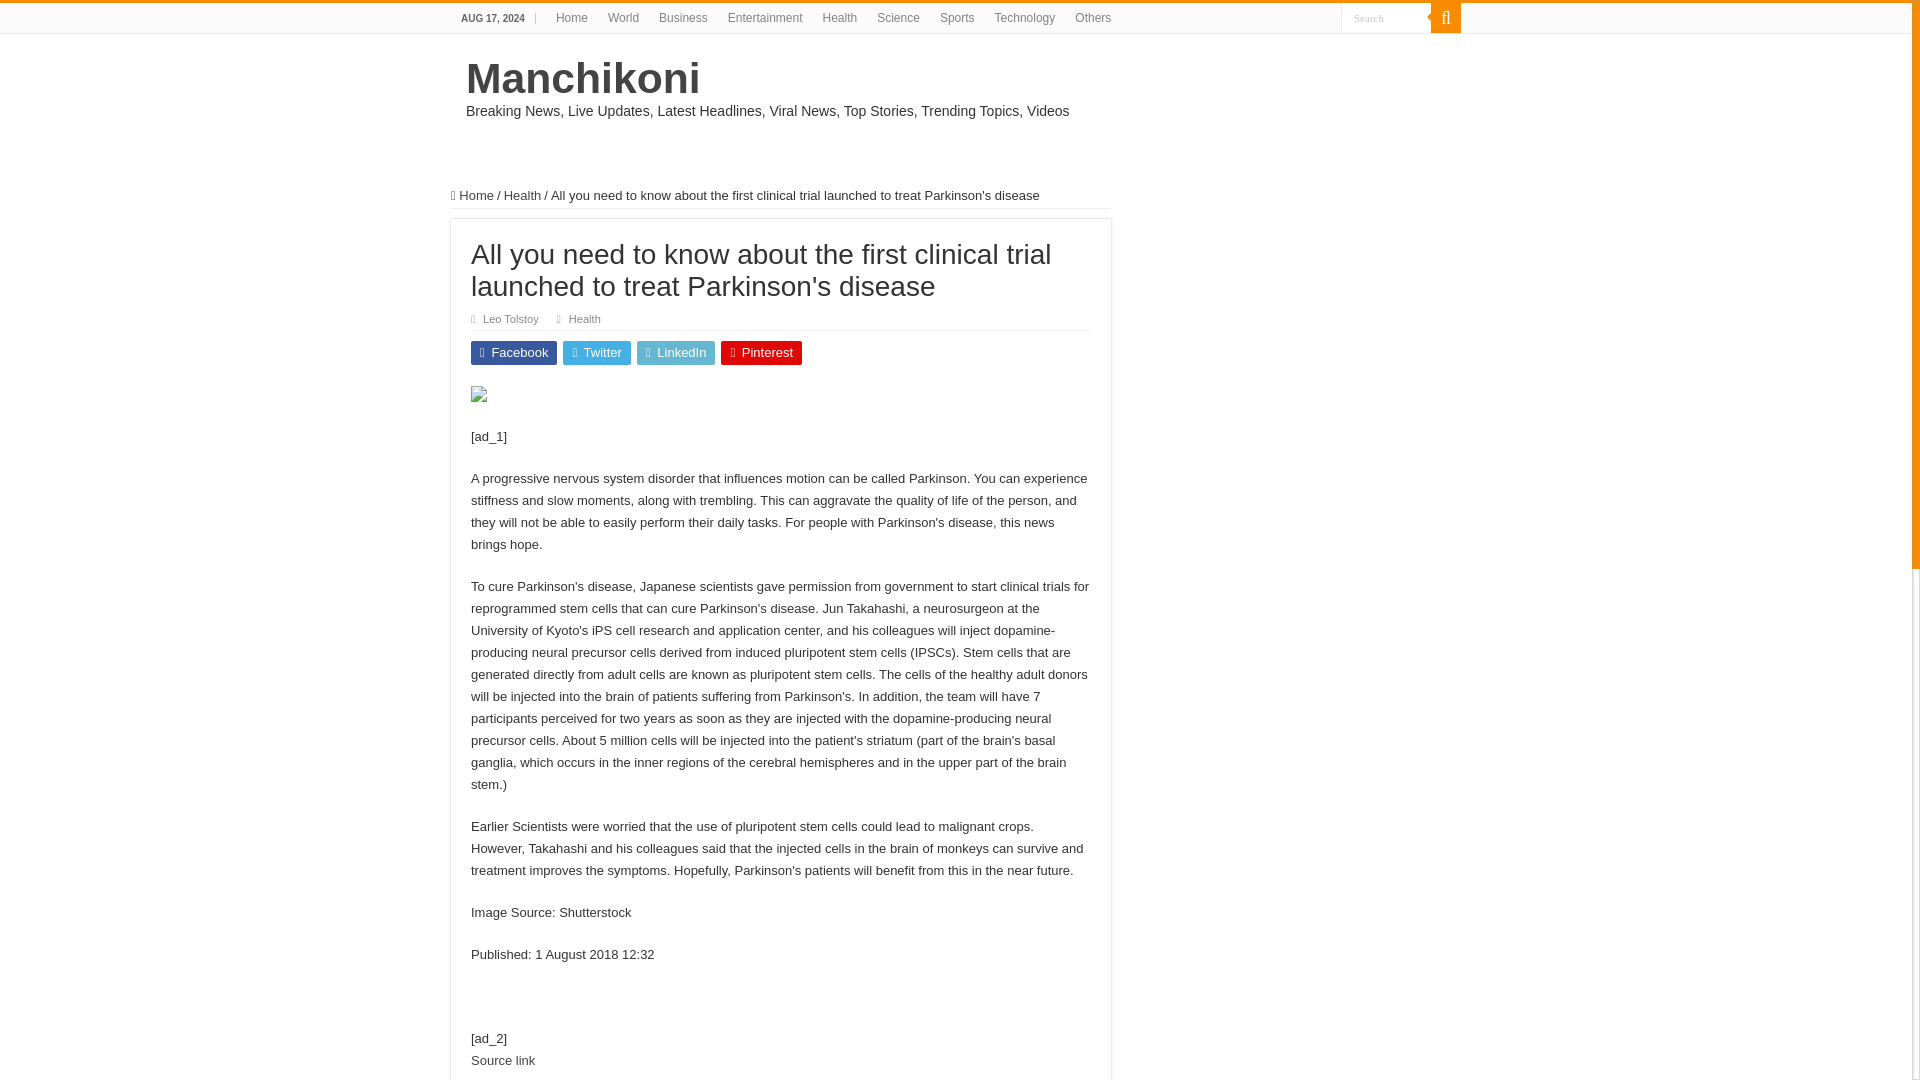  Describe the element at coordinates (522, 195) in the screenshot. I see `Health` at that location.